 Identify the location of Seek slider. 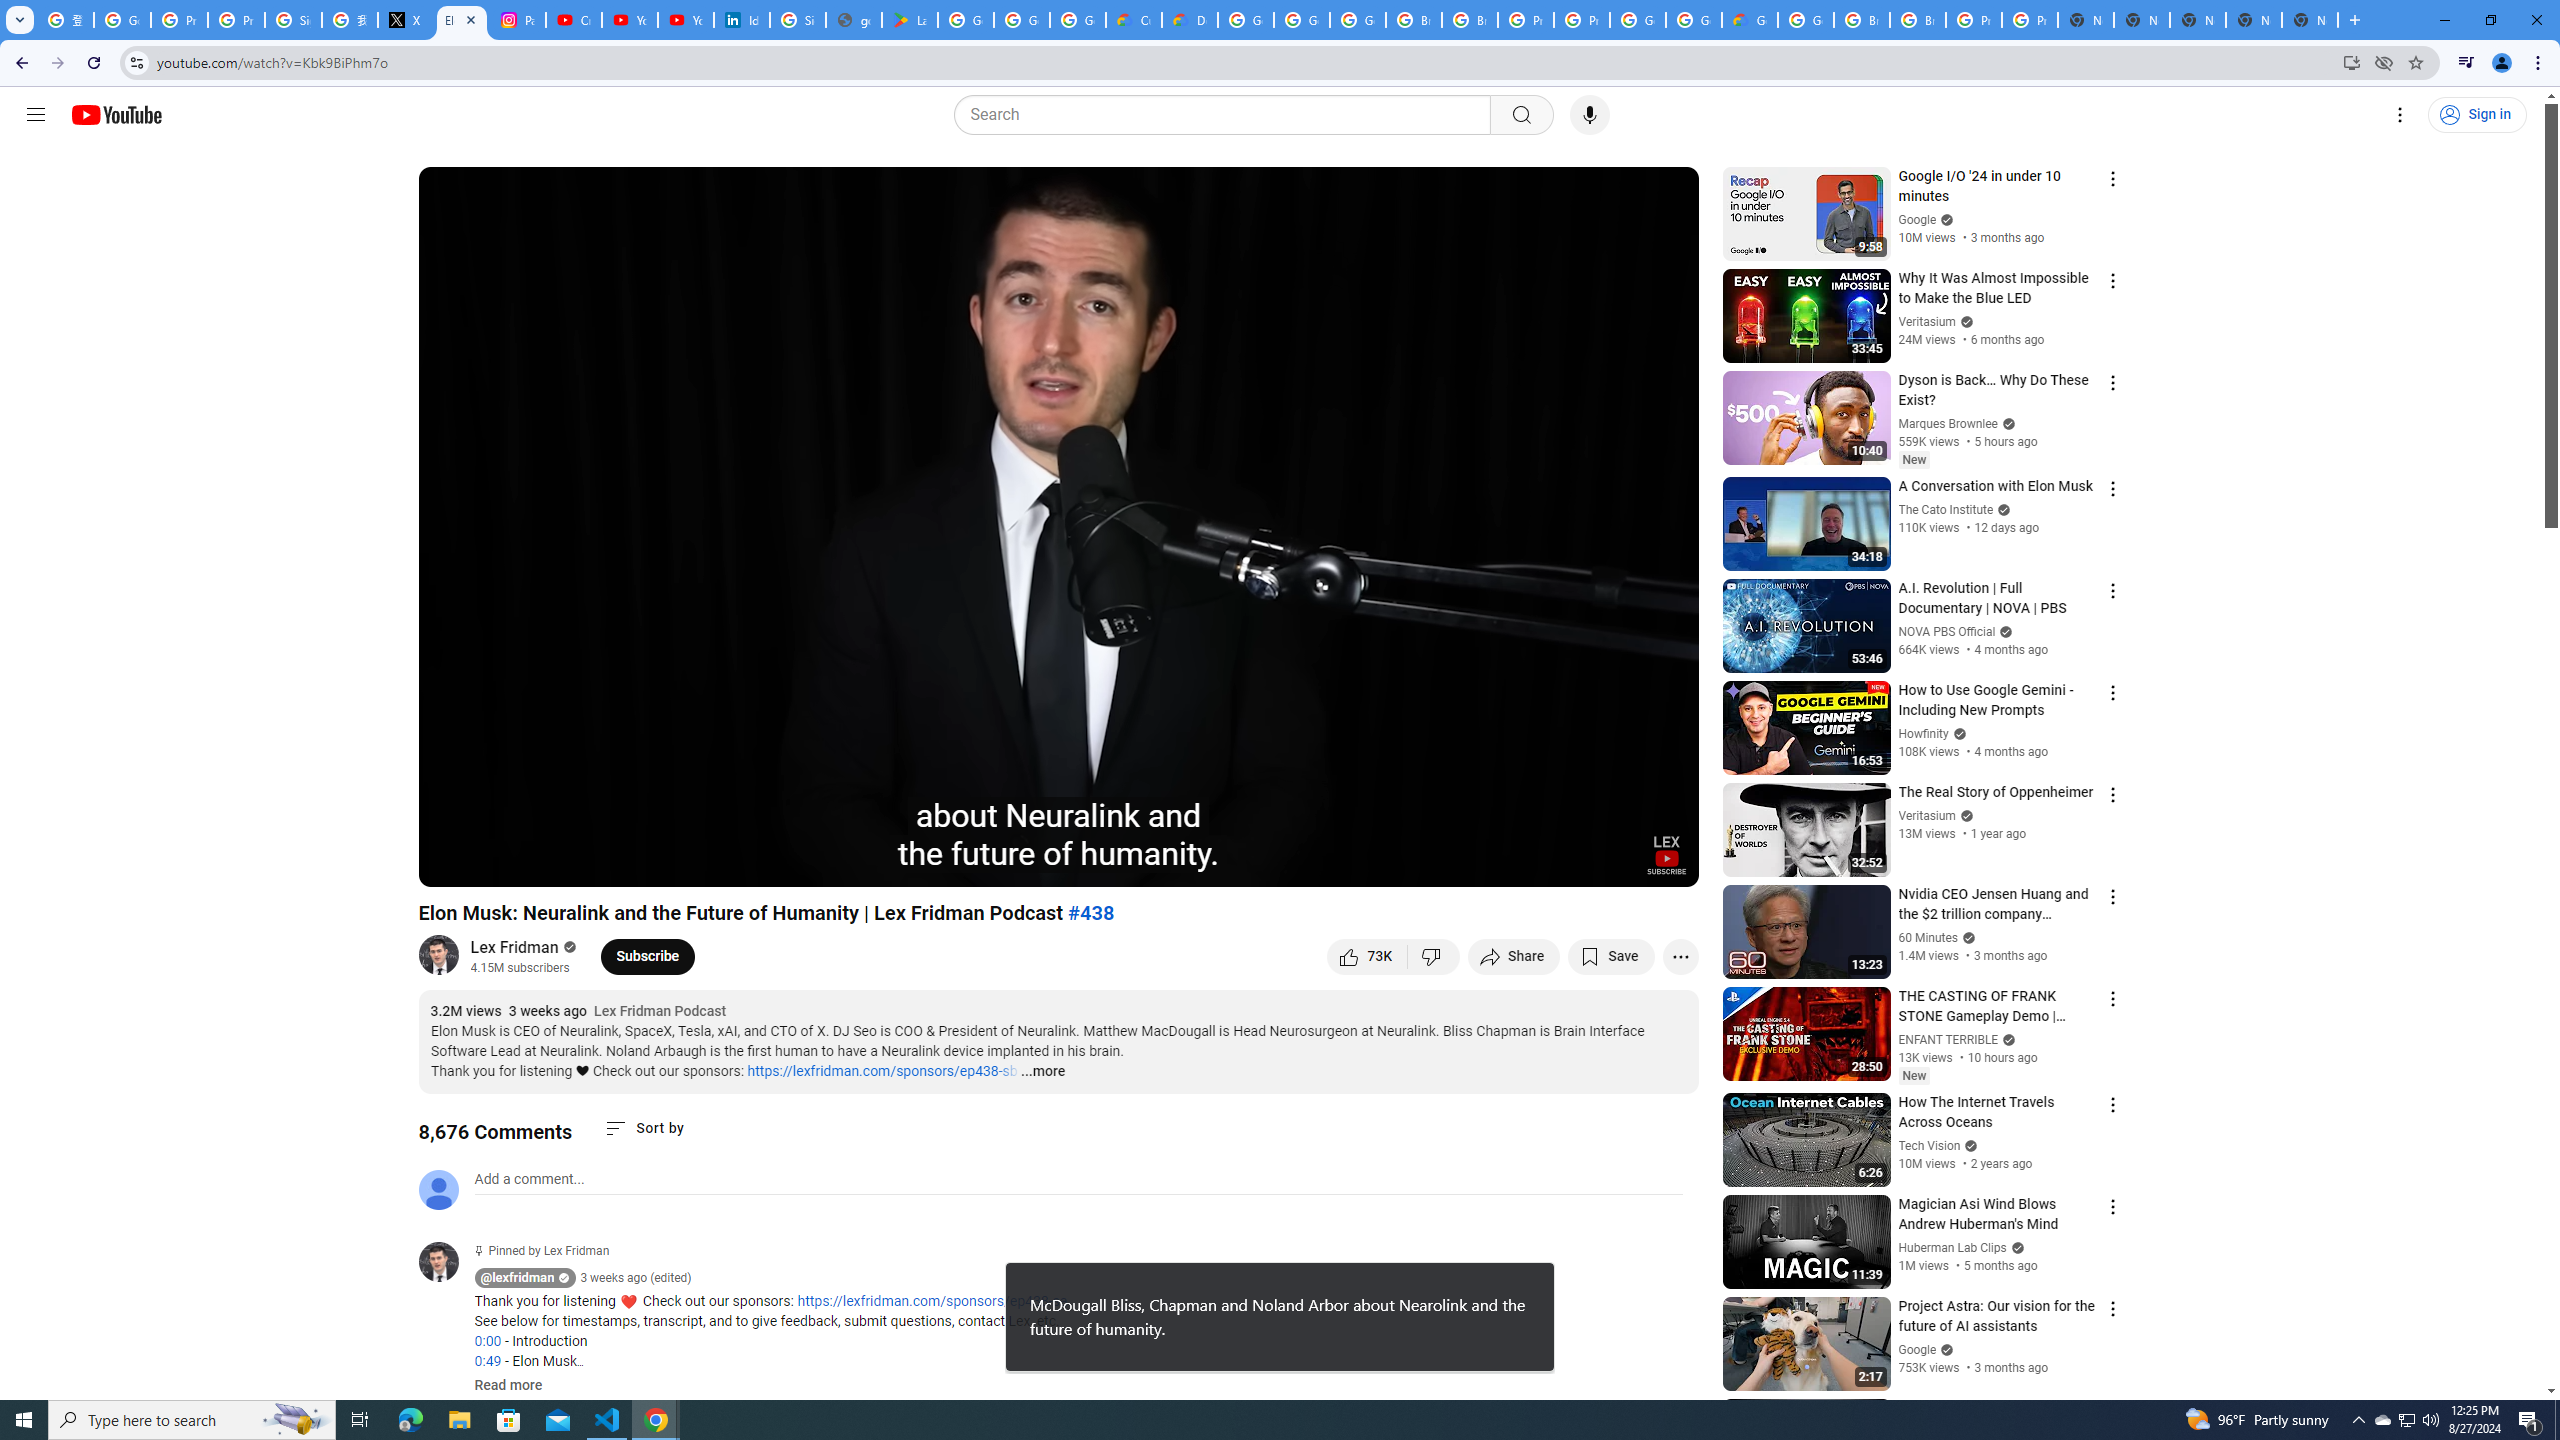
(1058, 837).